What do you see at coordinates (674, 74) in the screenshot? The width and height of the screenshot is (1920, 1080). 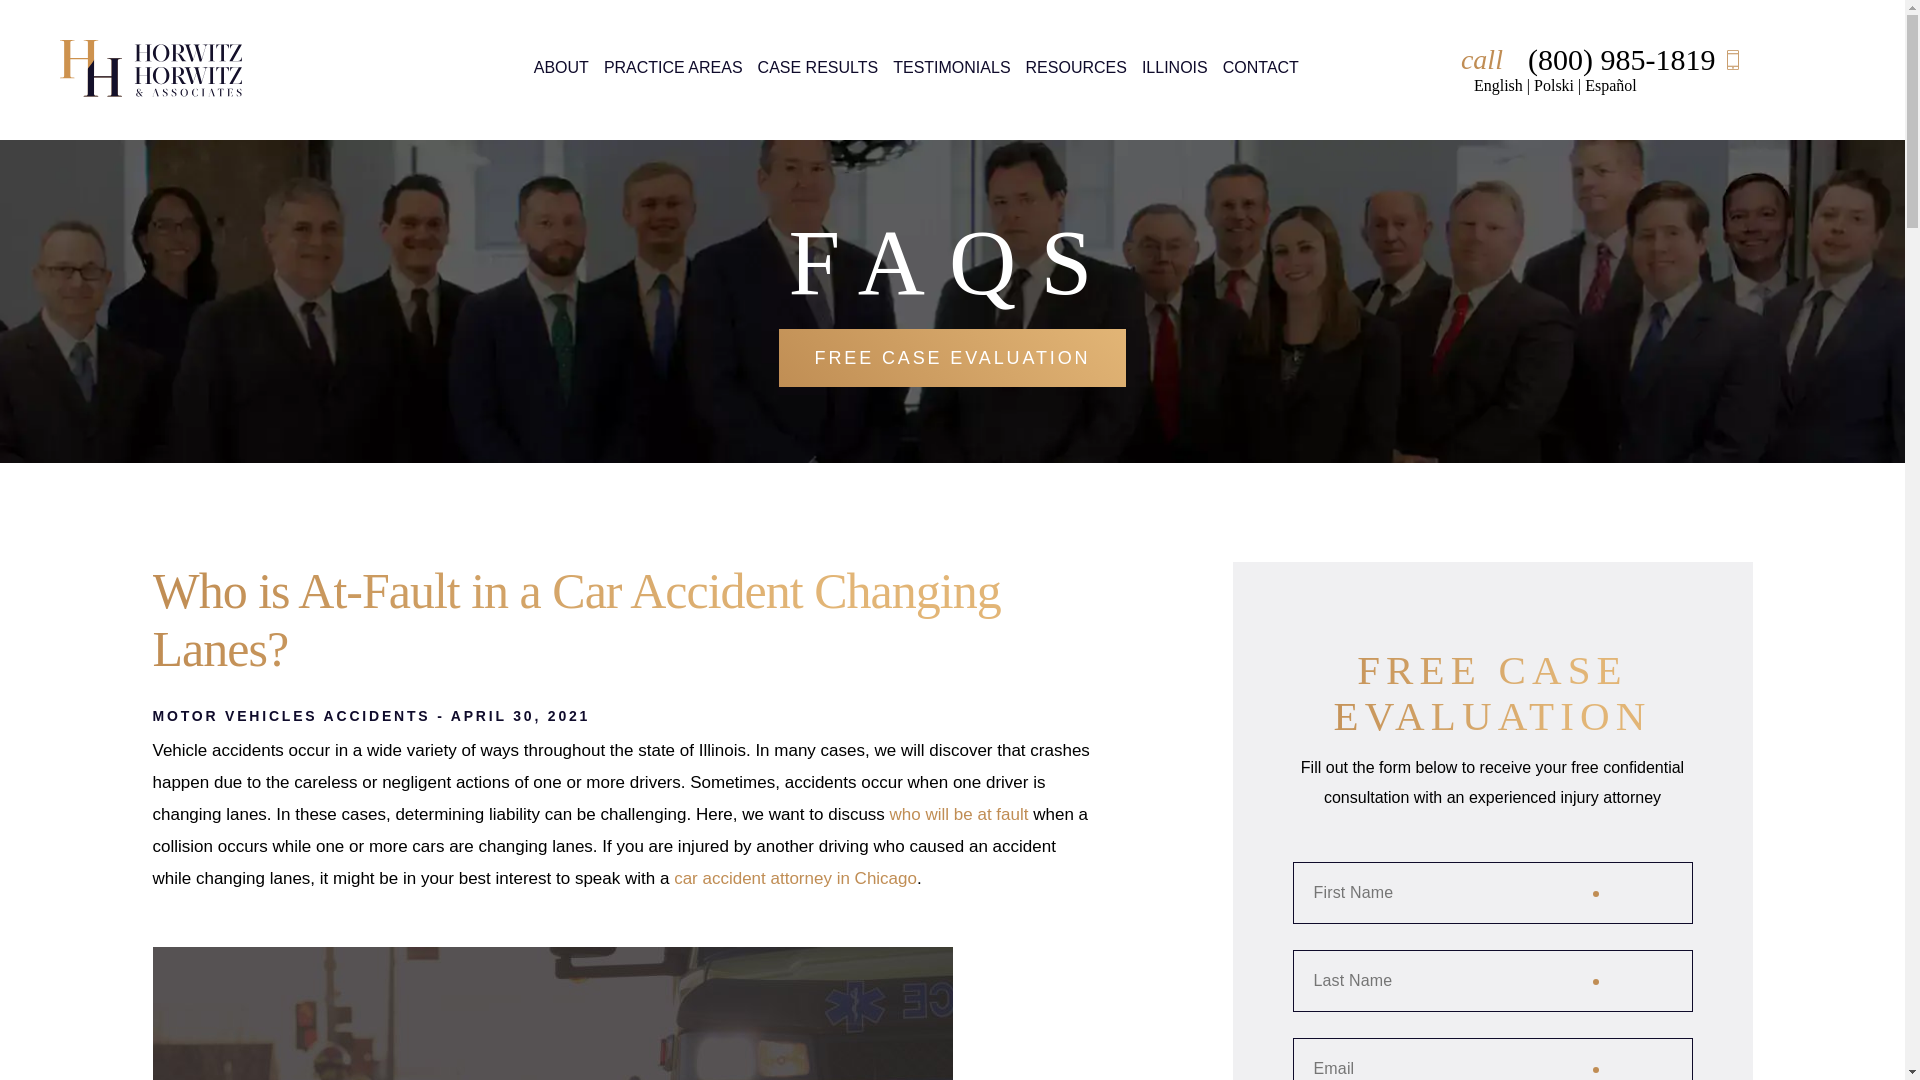 I see `PRACTICE AREAS` at bounding box center [674, 74].